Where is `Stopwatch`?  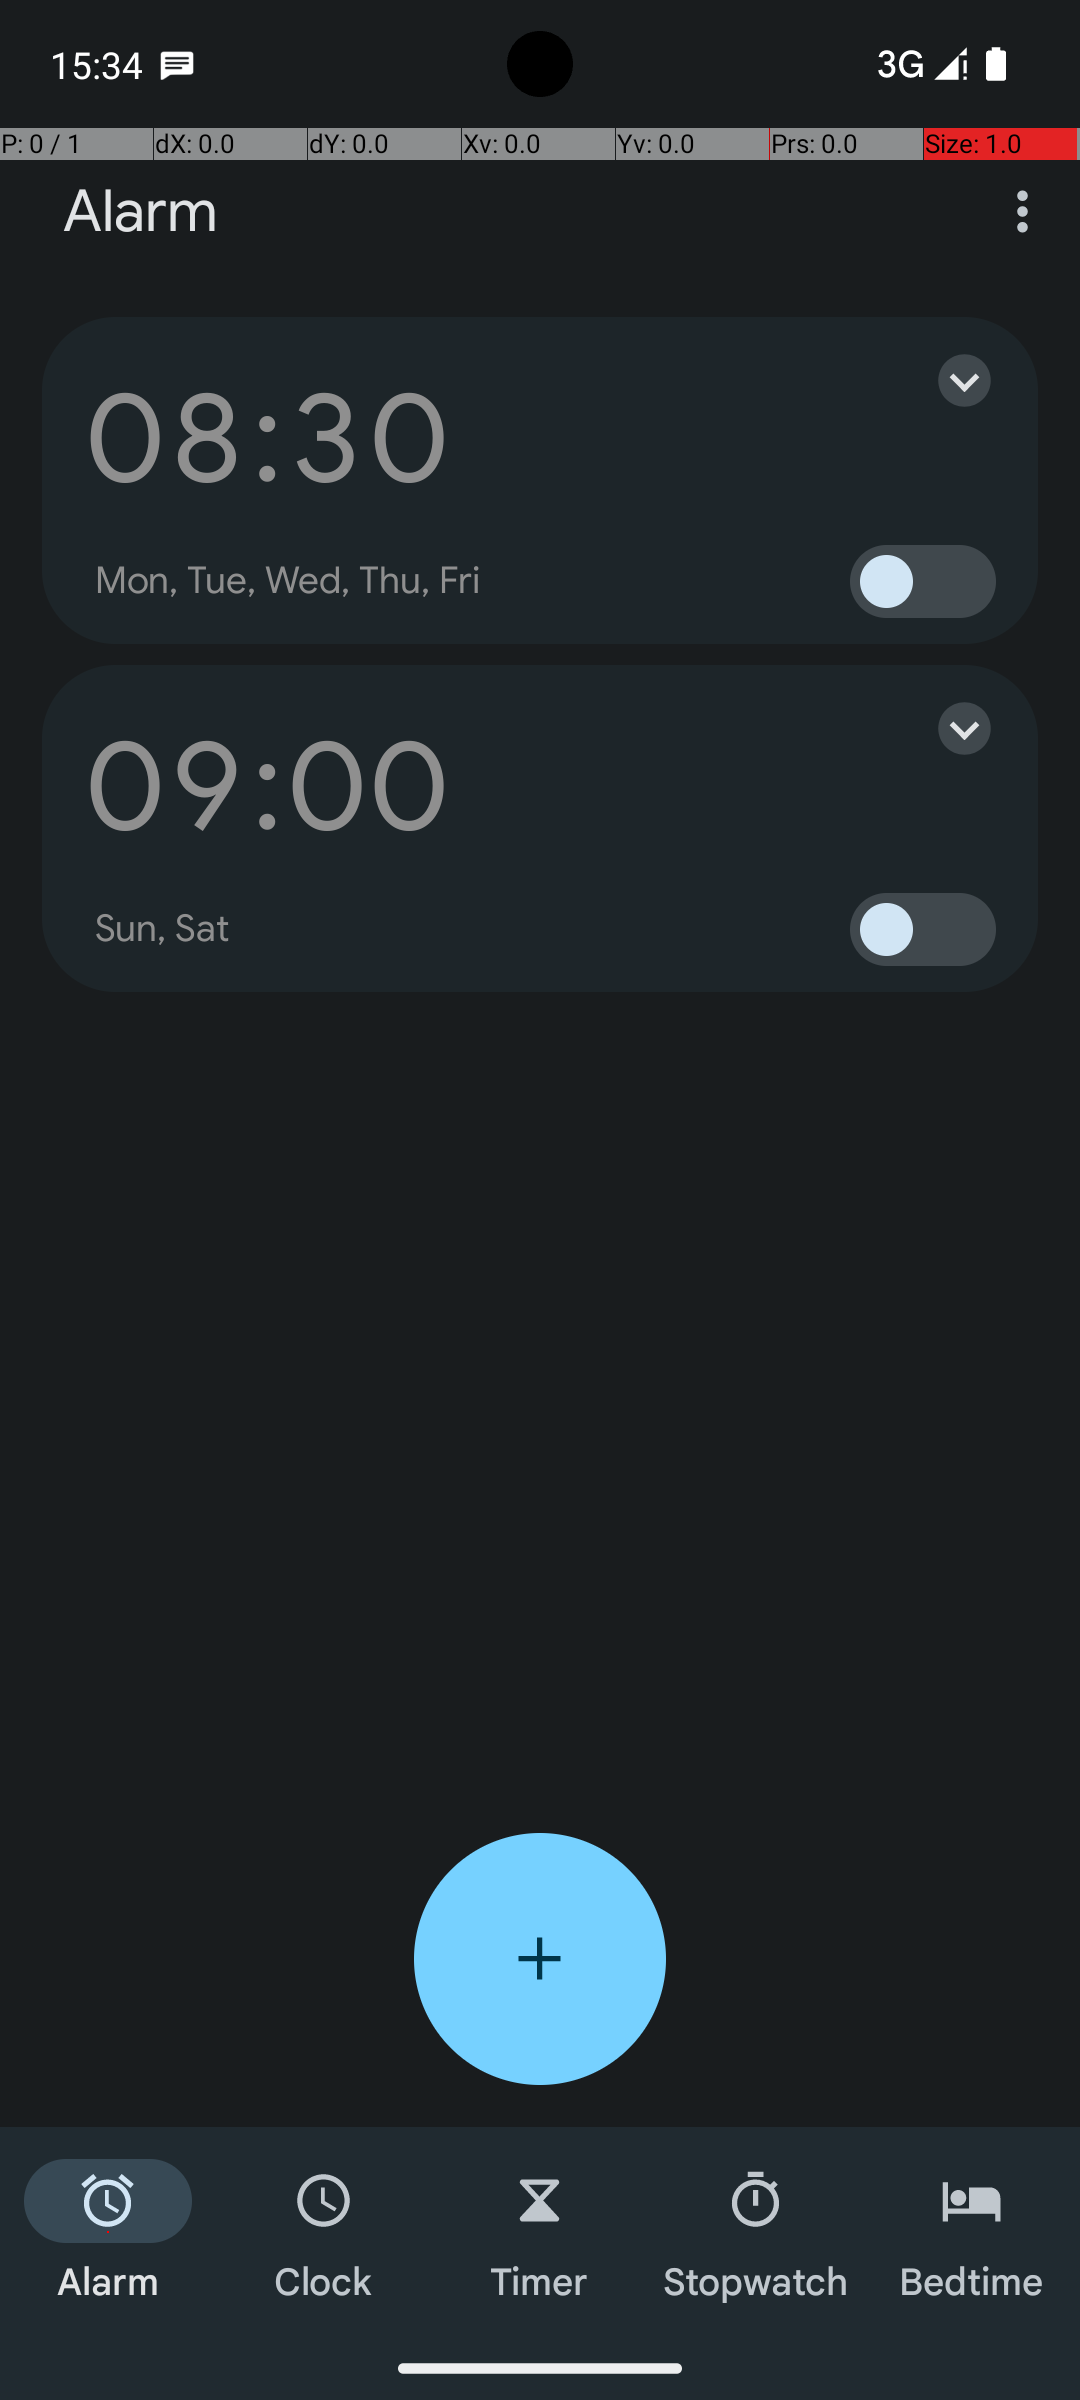
Stopwatch is located at coordinates (756, 2232).